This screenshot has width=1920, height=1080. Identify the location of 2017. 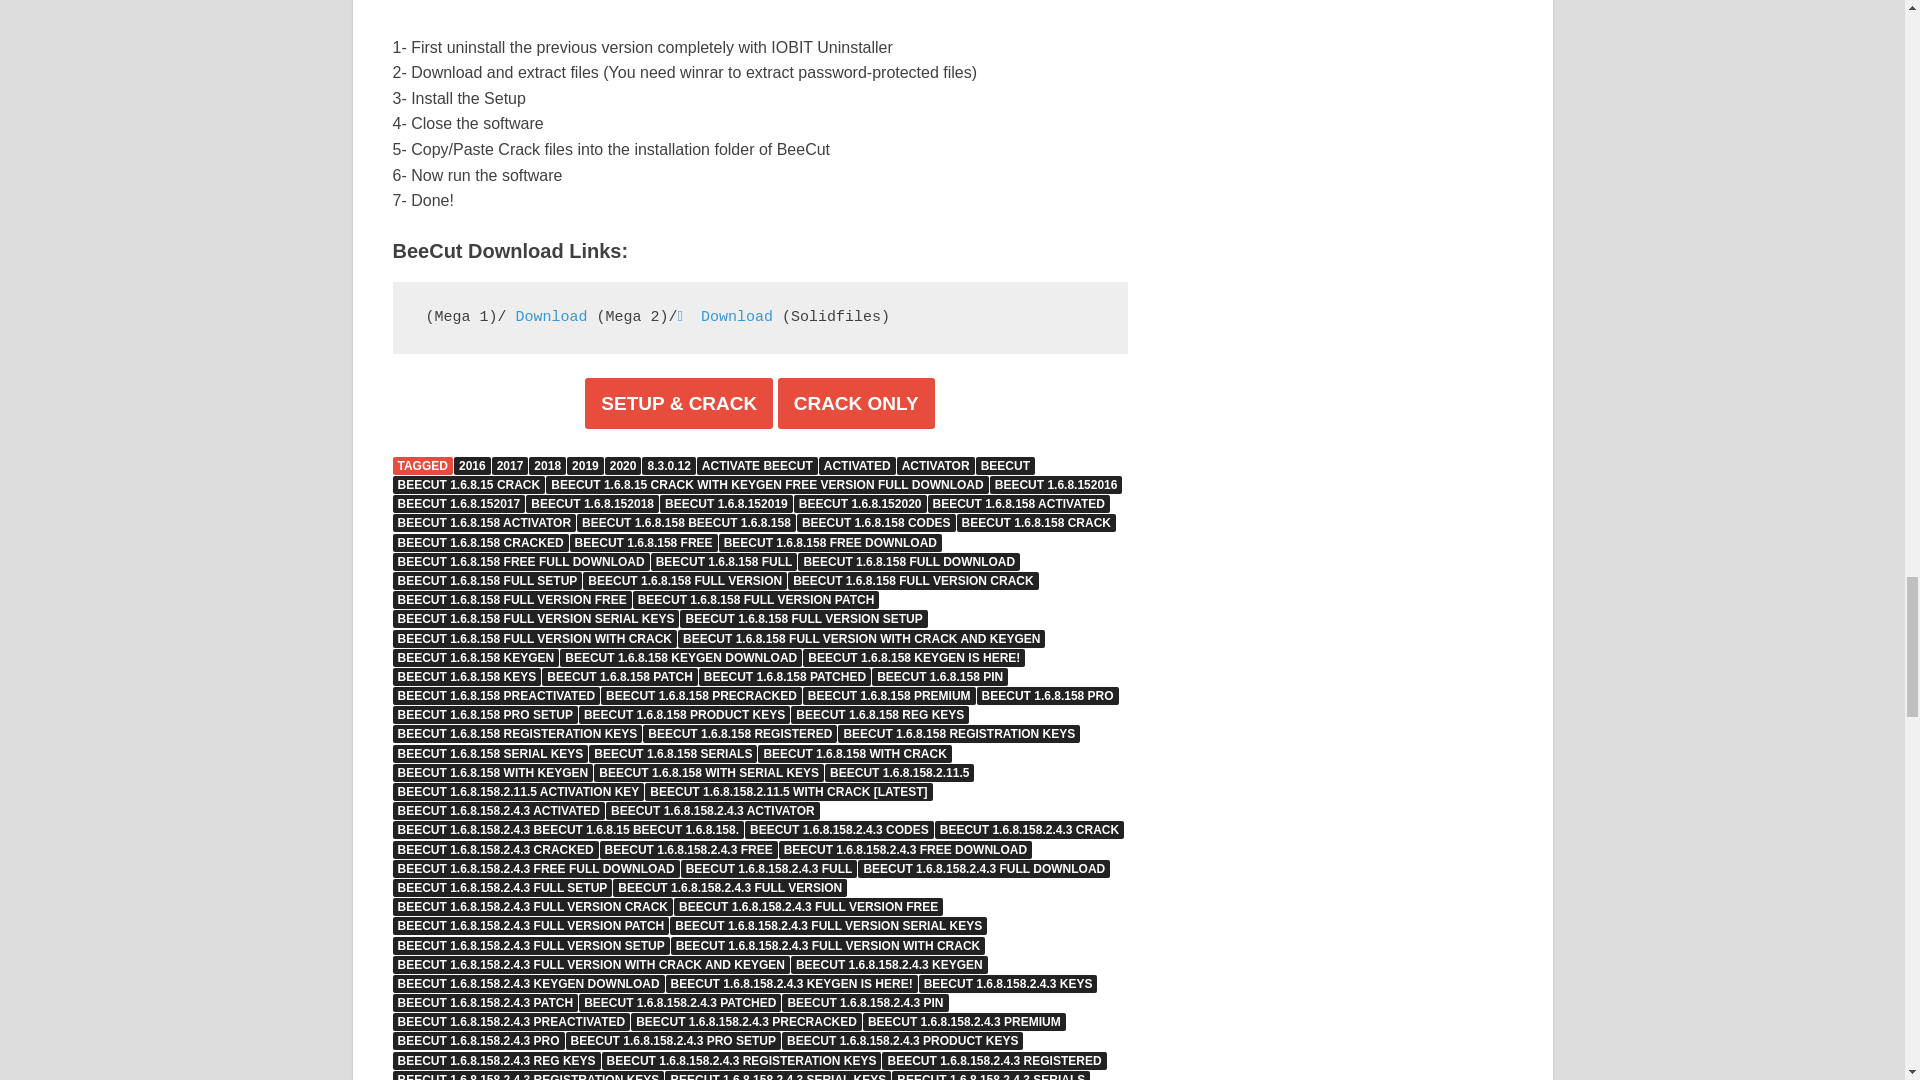
(510, 466).